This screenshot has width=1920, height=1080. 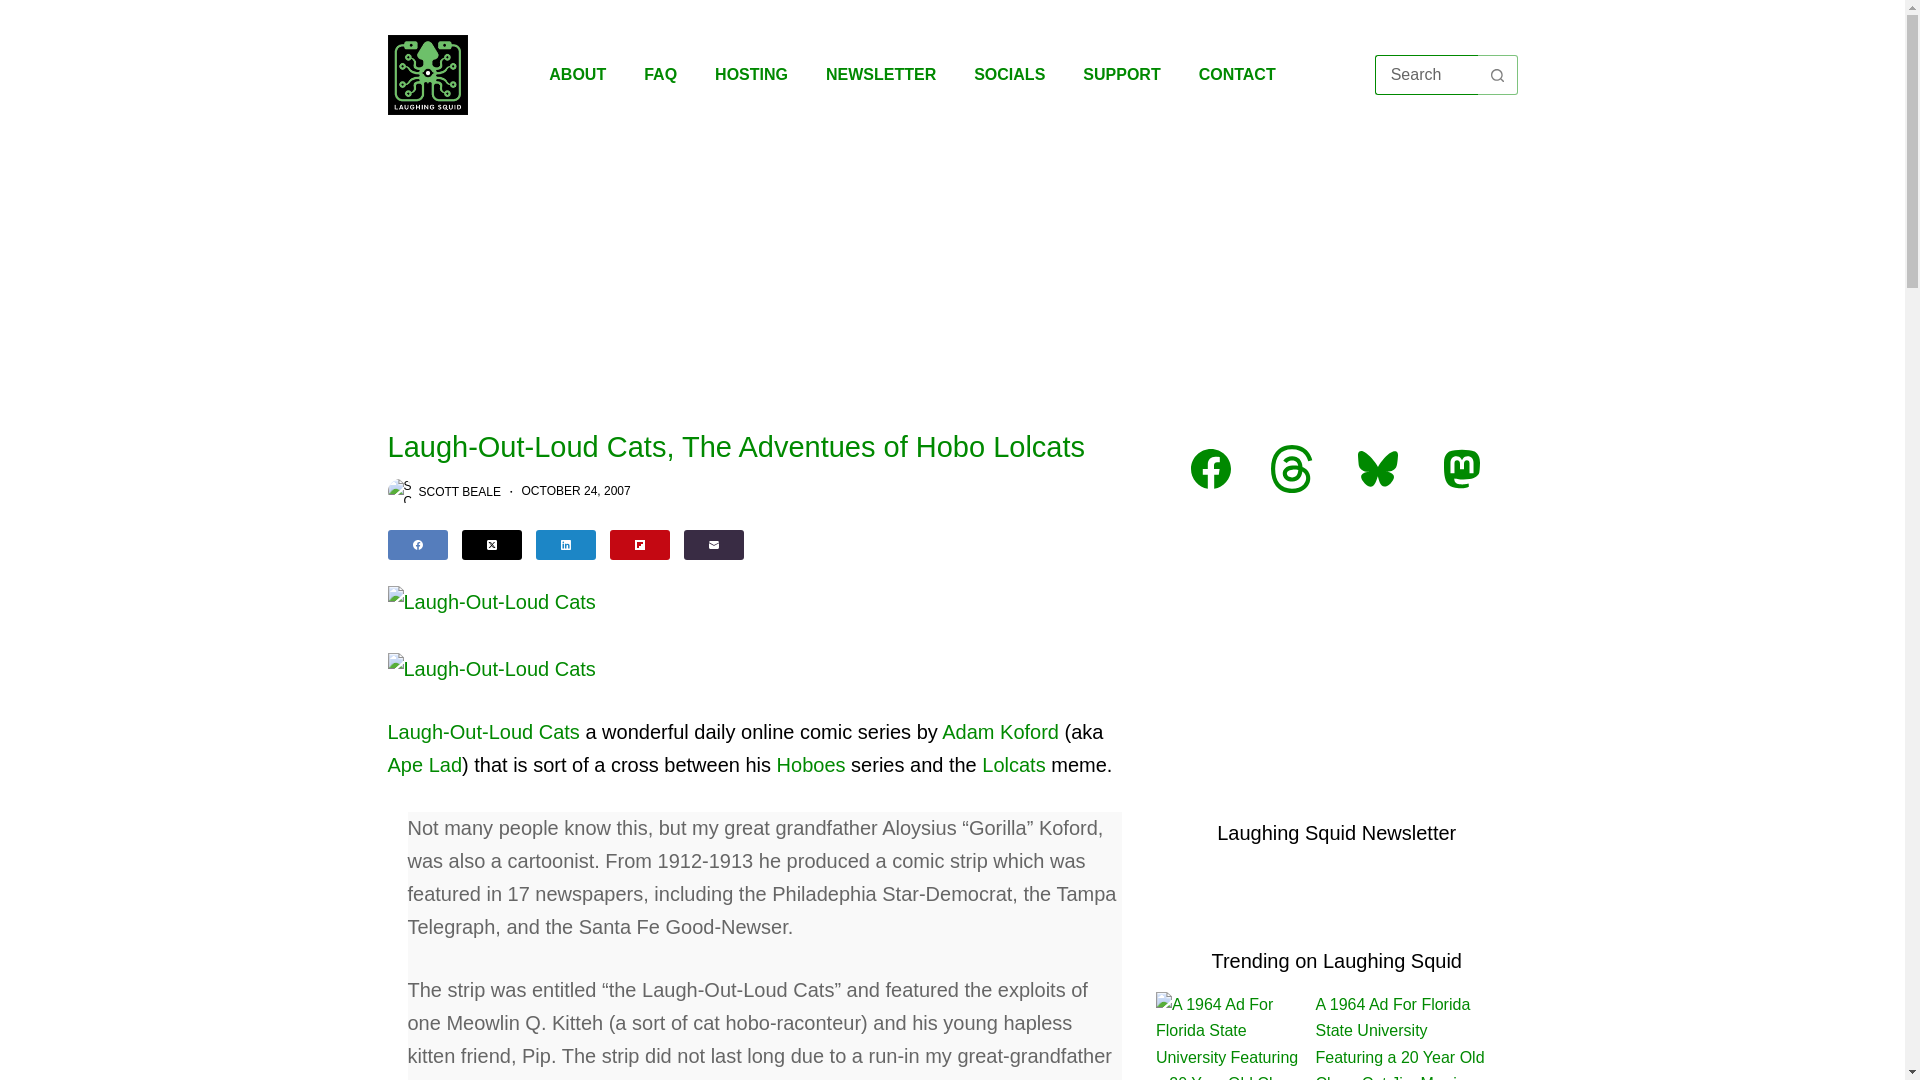 What do you see at coordinates (20, 10) in the screenshot?
I see `Skip to content` at bounding box center [20, 10].